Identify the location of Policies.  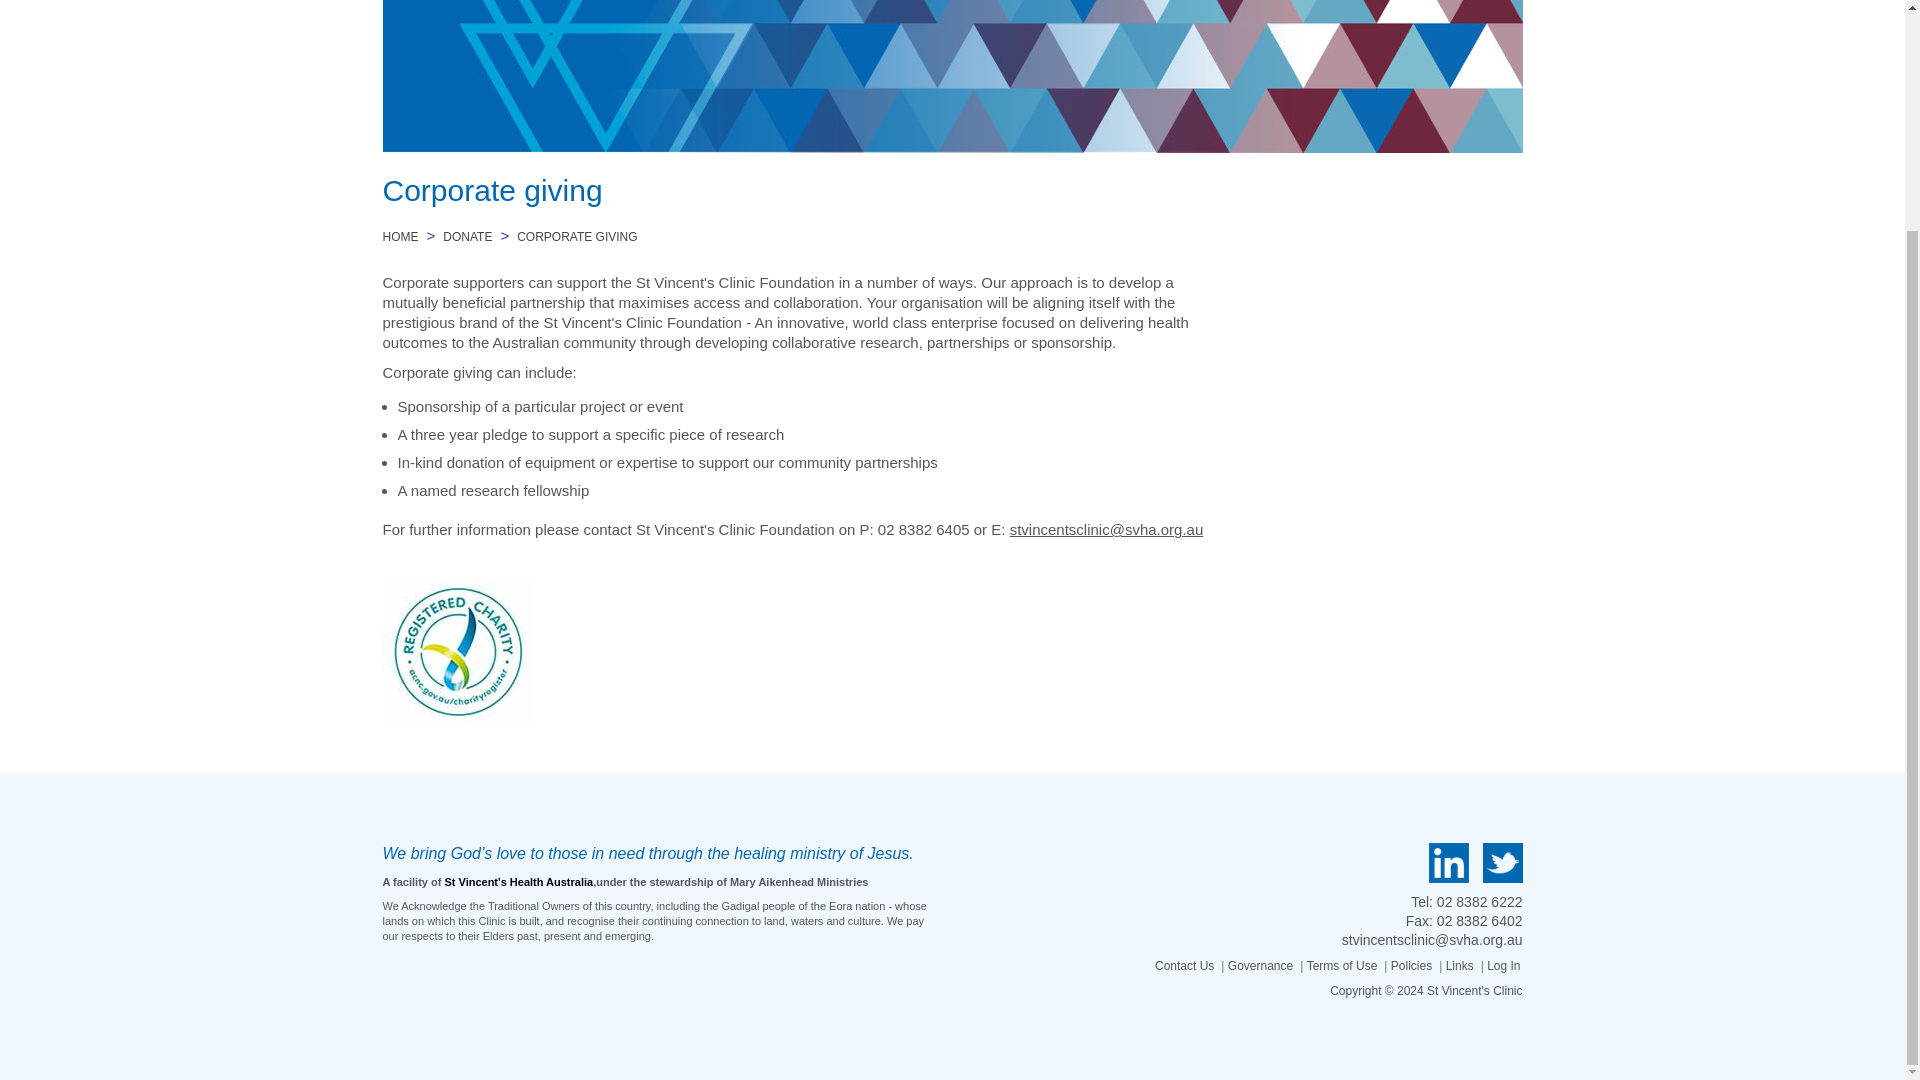
(1412, 966).